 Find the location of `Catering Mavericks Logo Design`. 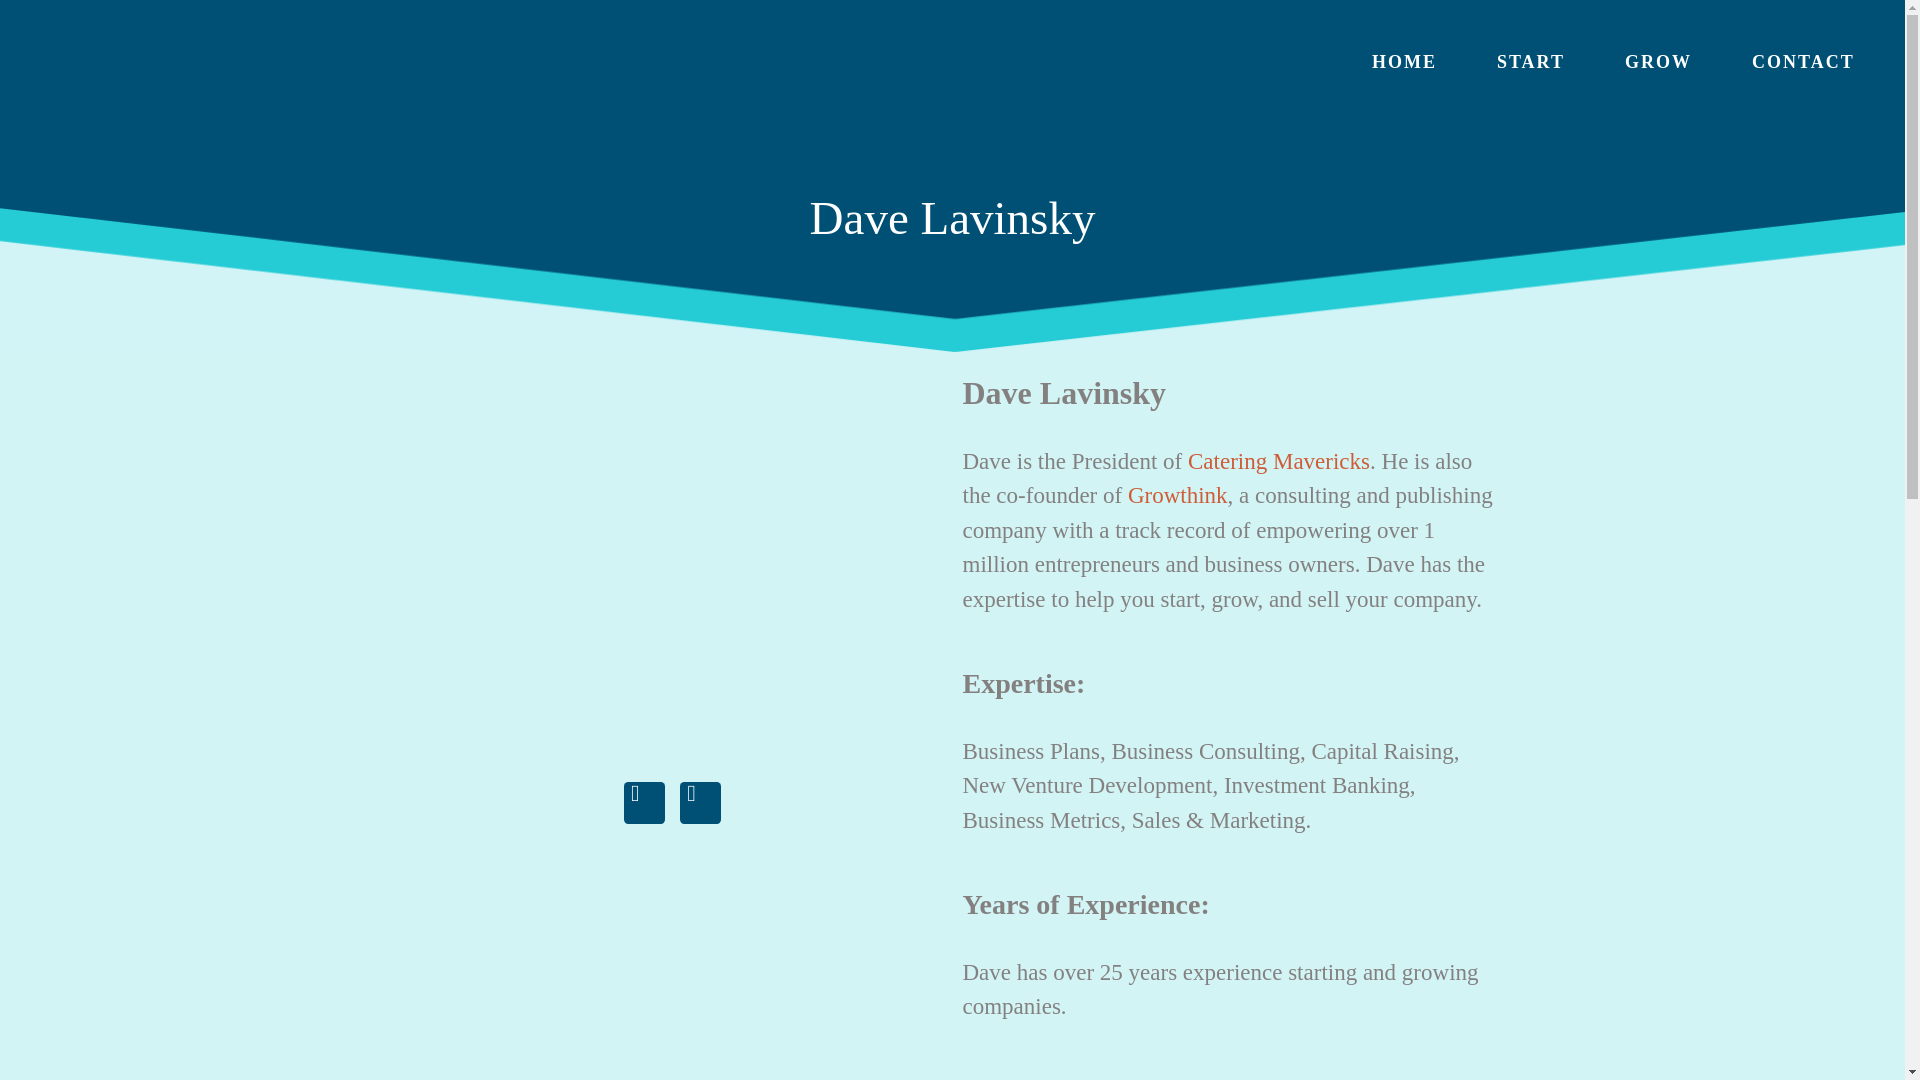

Catering Mavericks Logo Design is located at coordinates (278, 62).